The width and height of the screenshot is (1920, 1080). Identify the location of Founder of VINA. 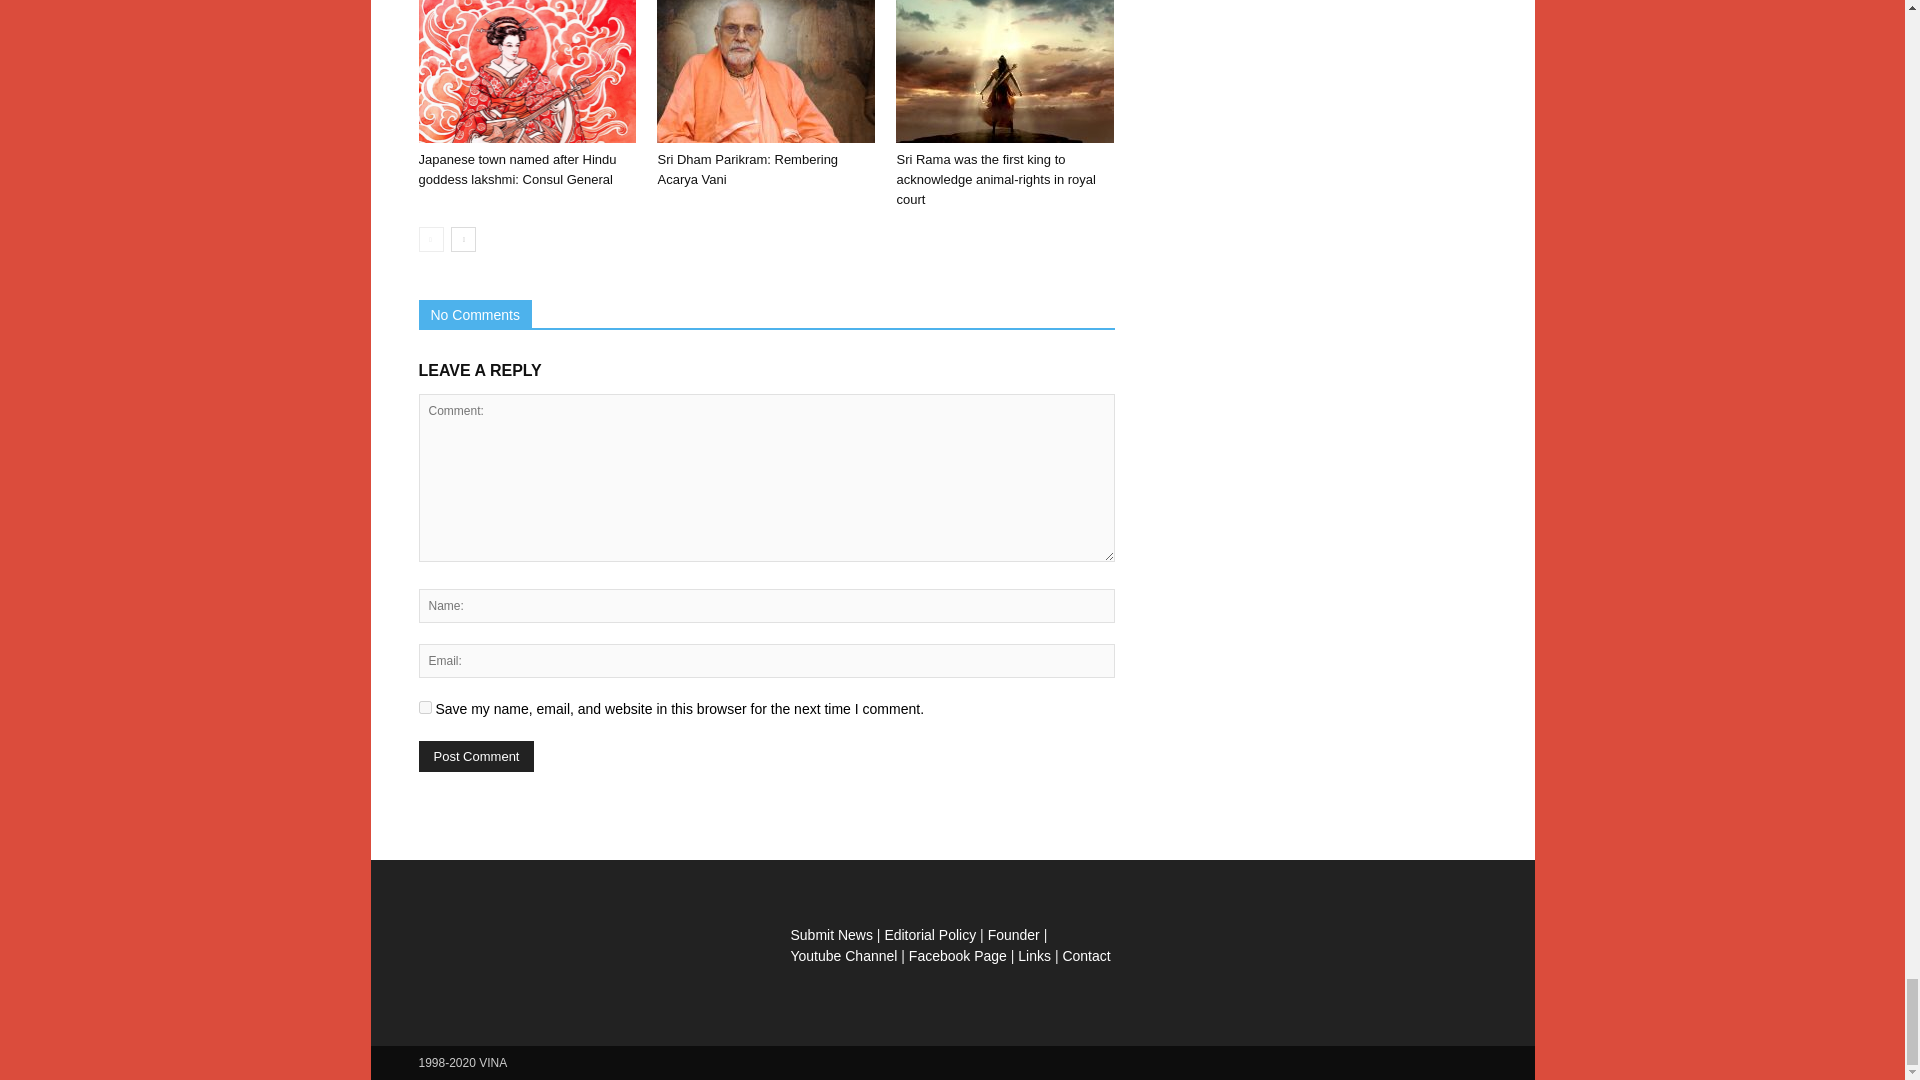
(1014, 934).